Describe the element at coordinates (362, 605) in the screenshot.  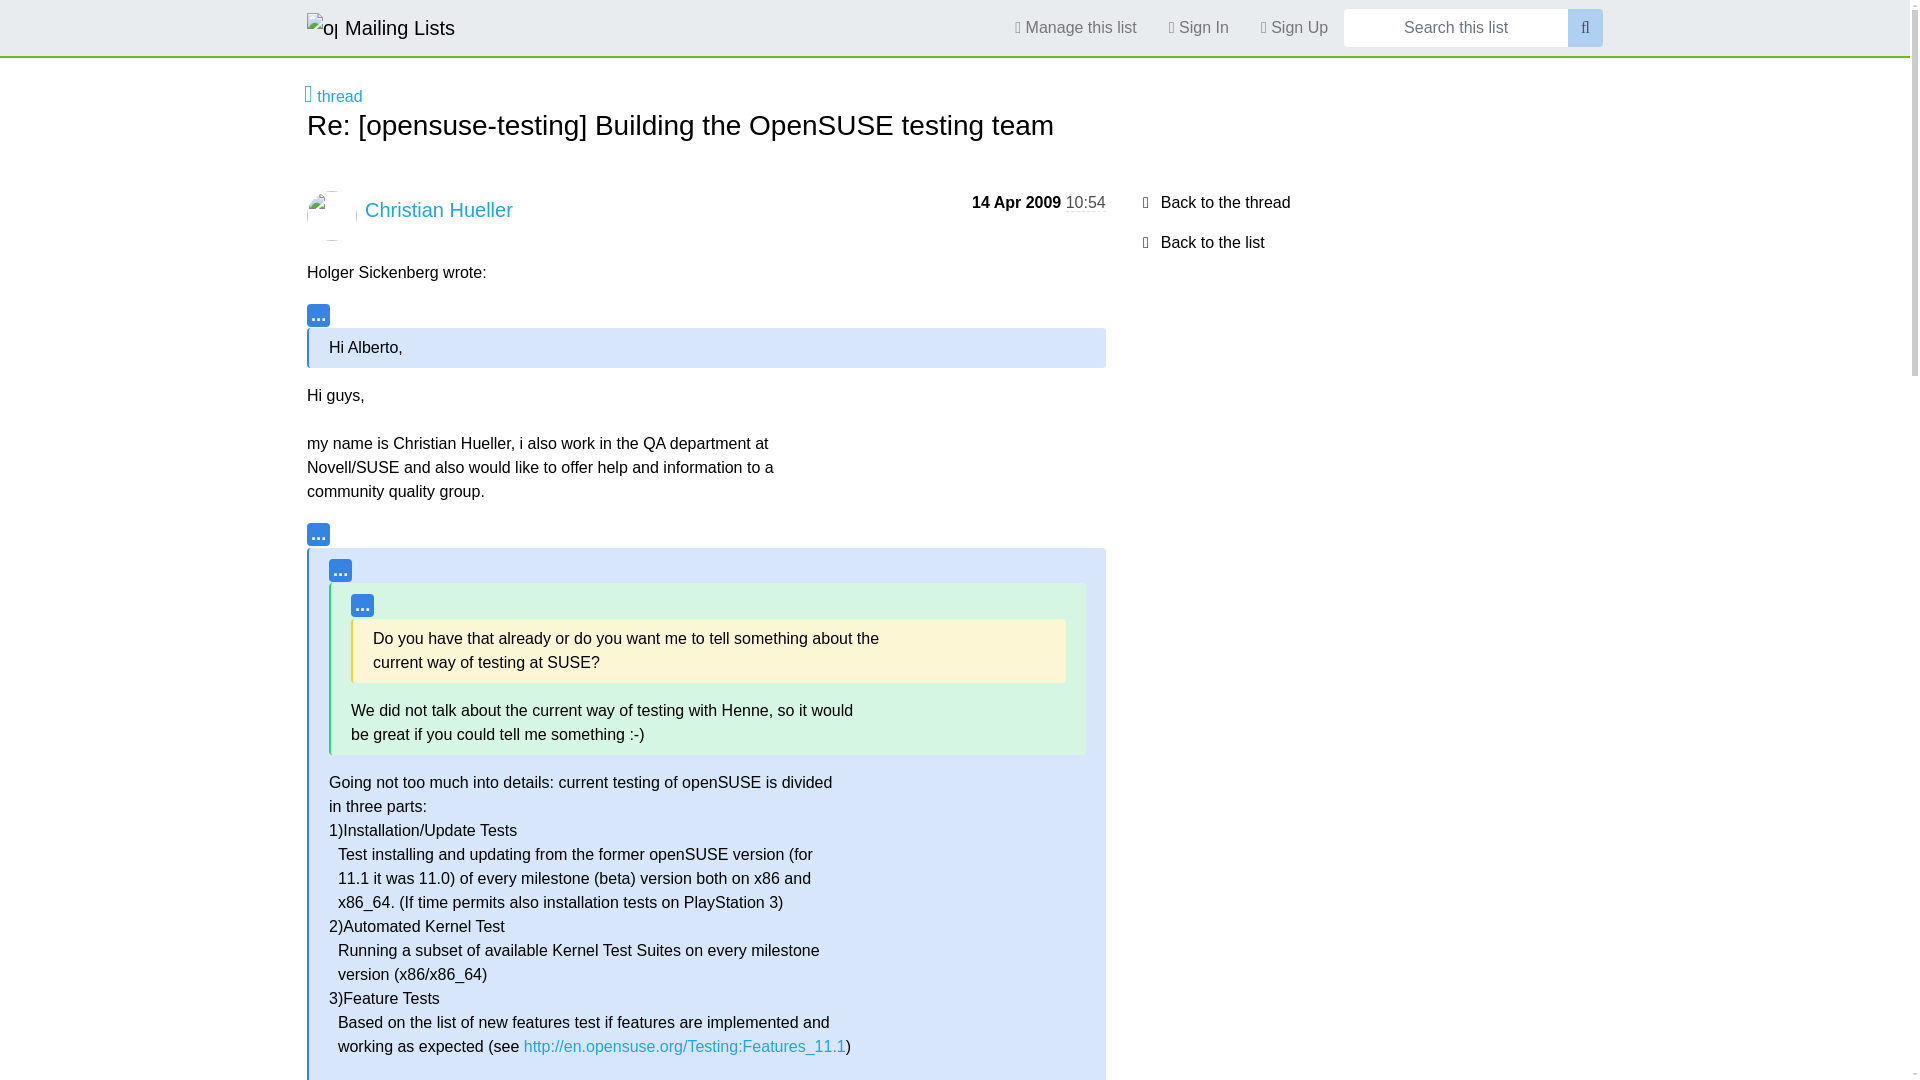
I see `...` at that location.